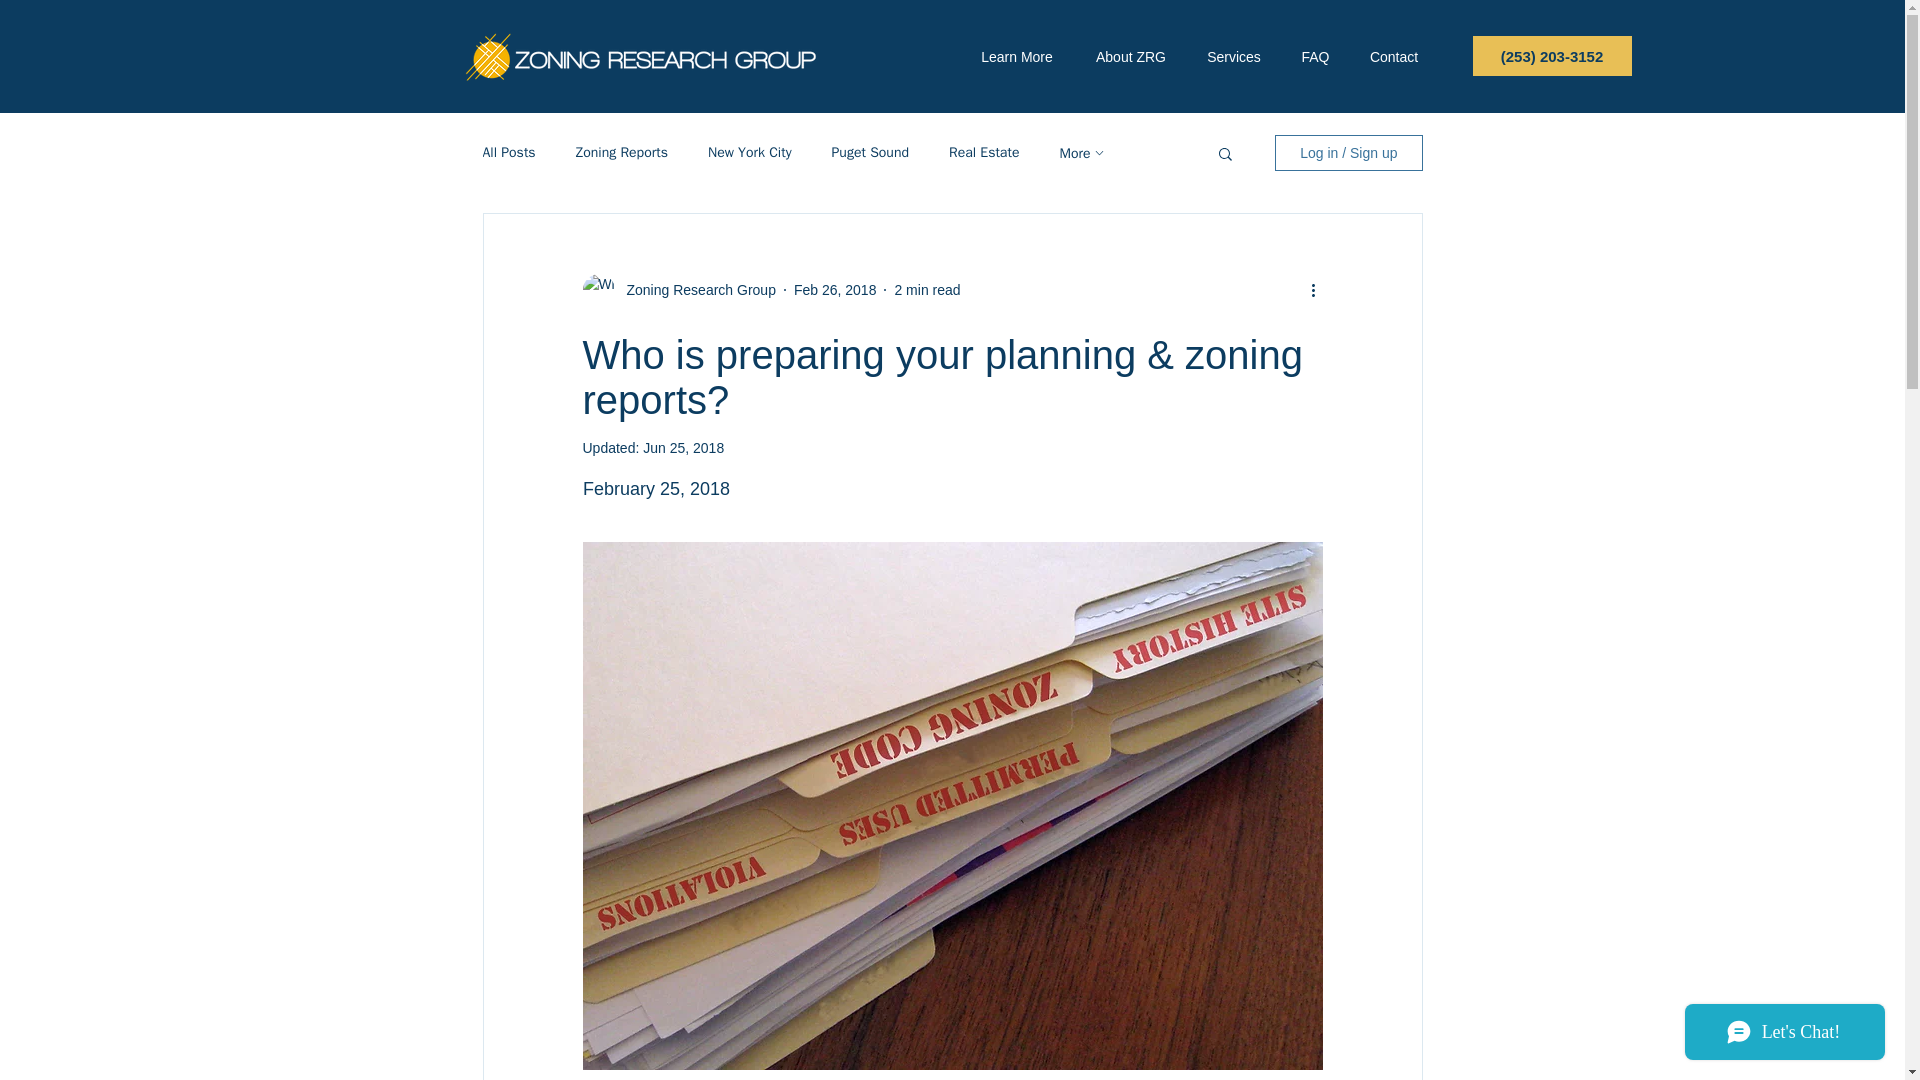 The width and height of the screenshot is (1920, 1080). I want to click on Real Estate, so click(984, 152).